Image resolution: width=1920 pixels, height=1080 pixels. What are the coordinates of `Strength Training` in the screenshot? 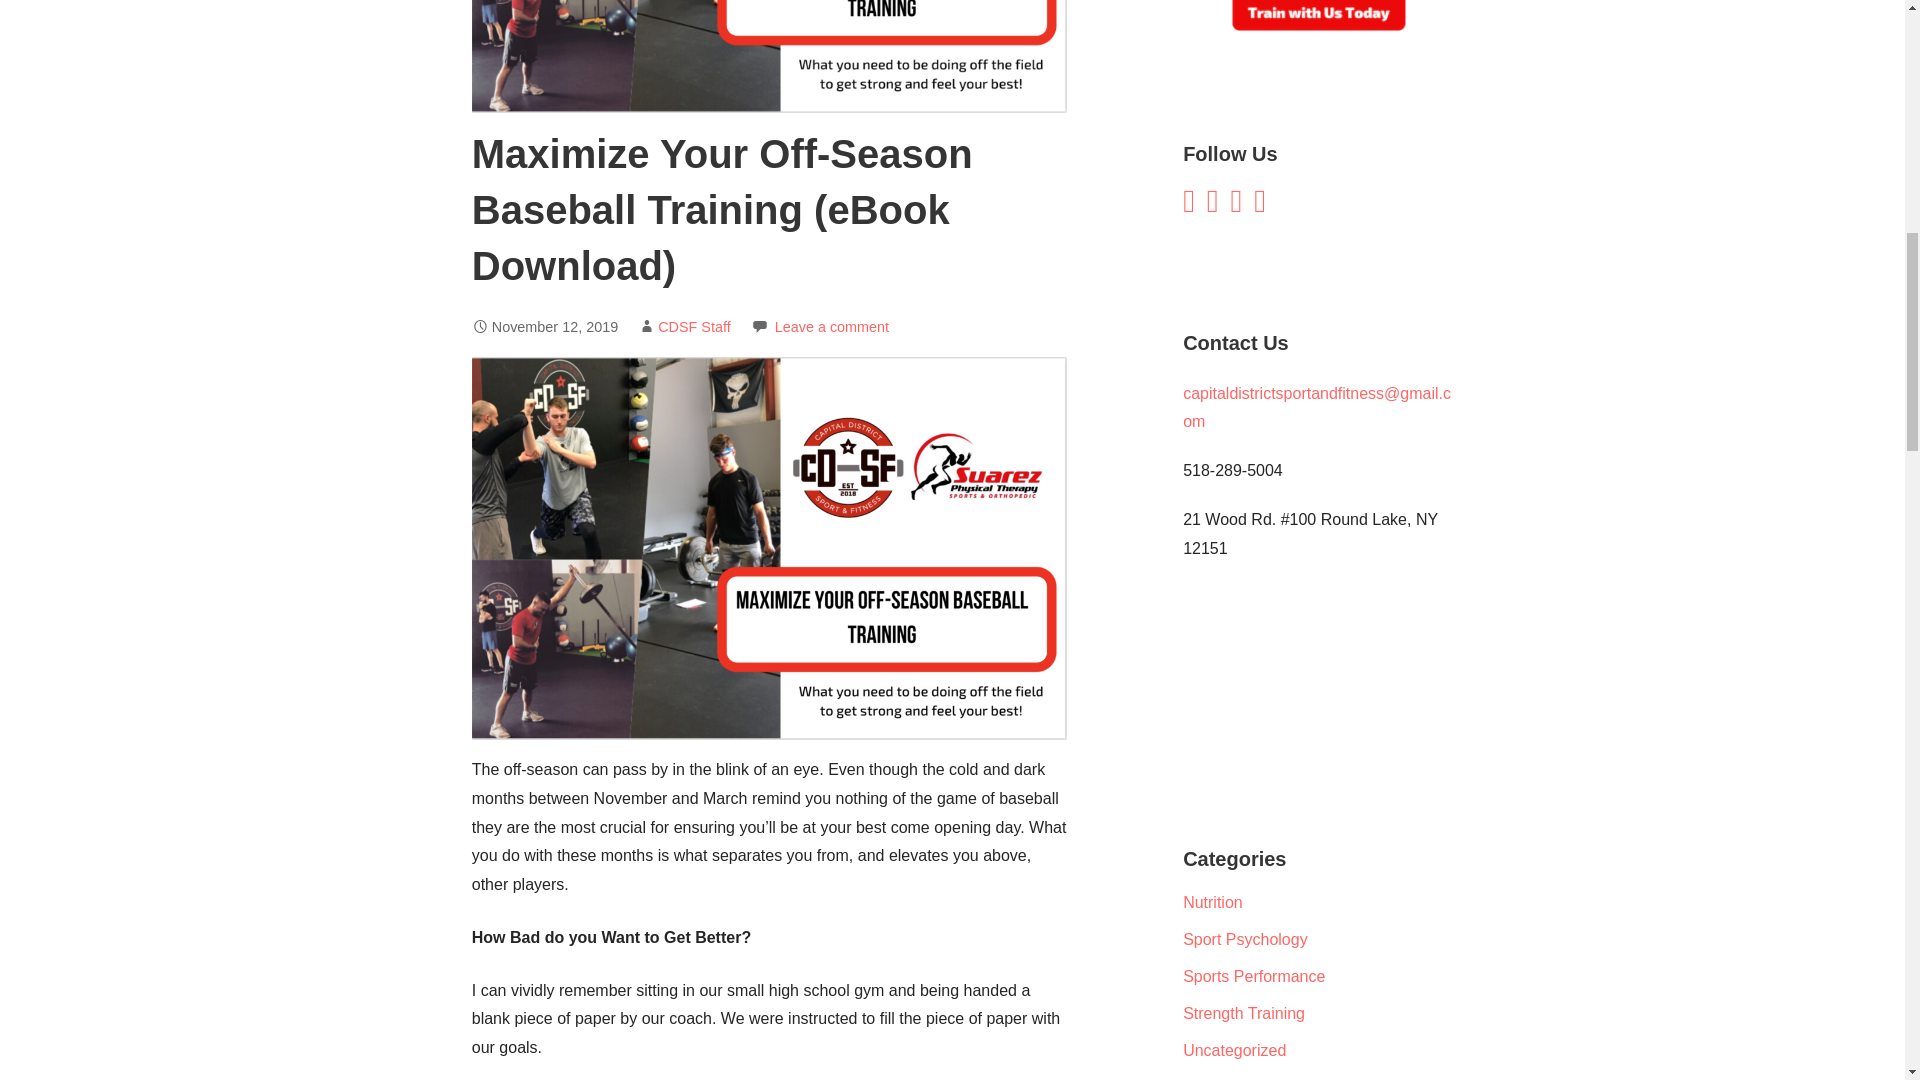 It's located at (1244, 1013).